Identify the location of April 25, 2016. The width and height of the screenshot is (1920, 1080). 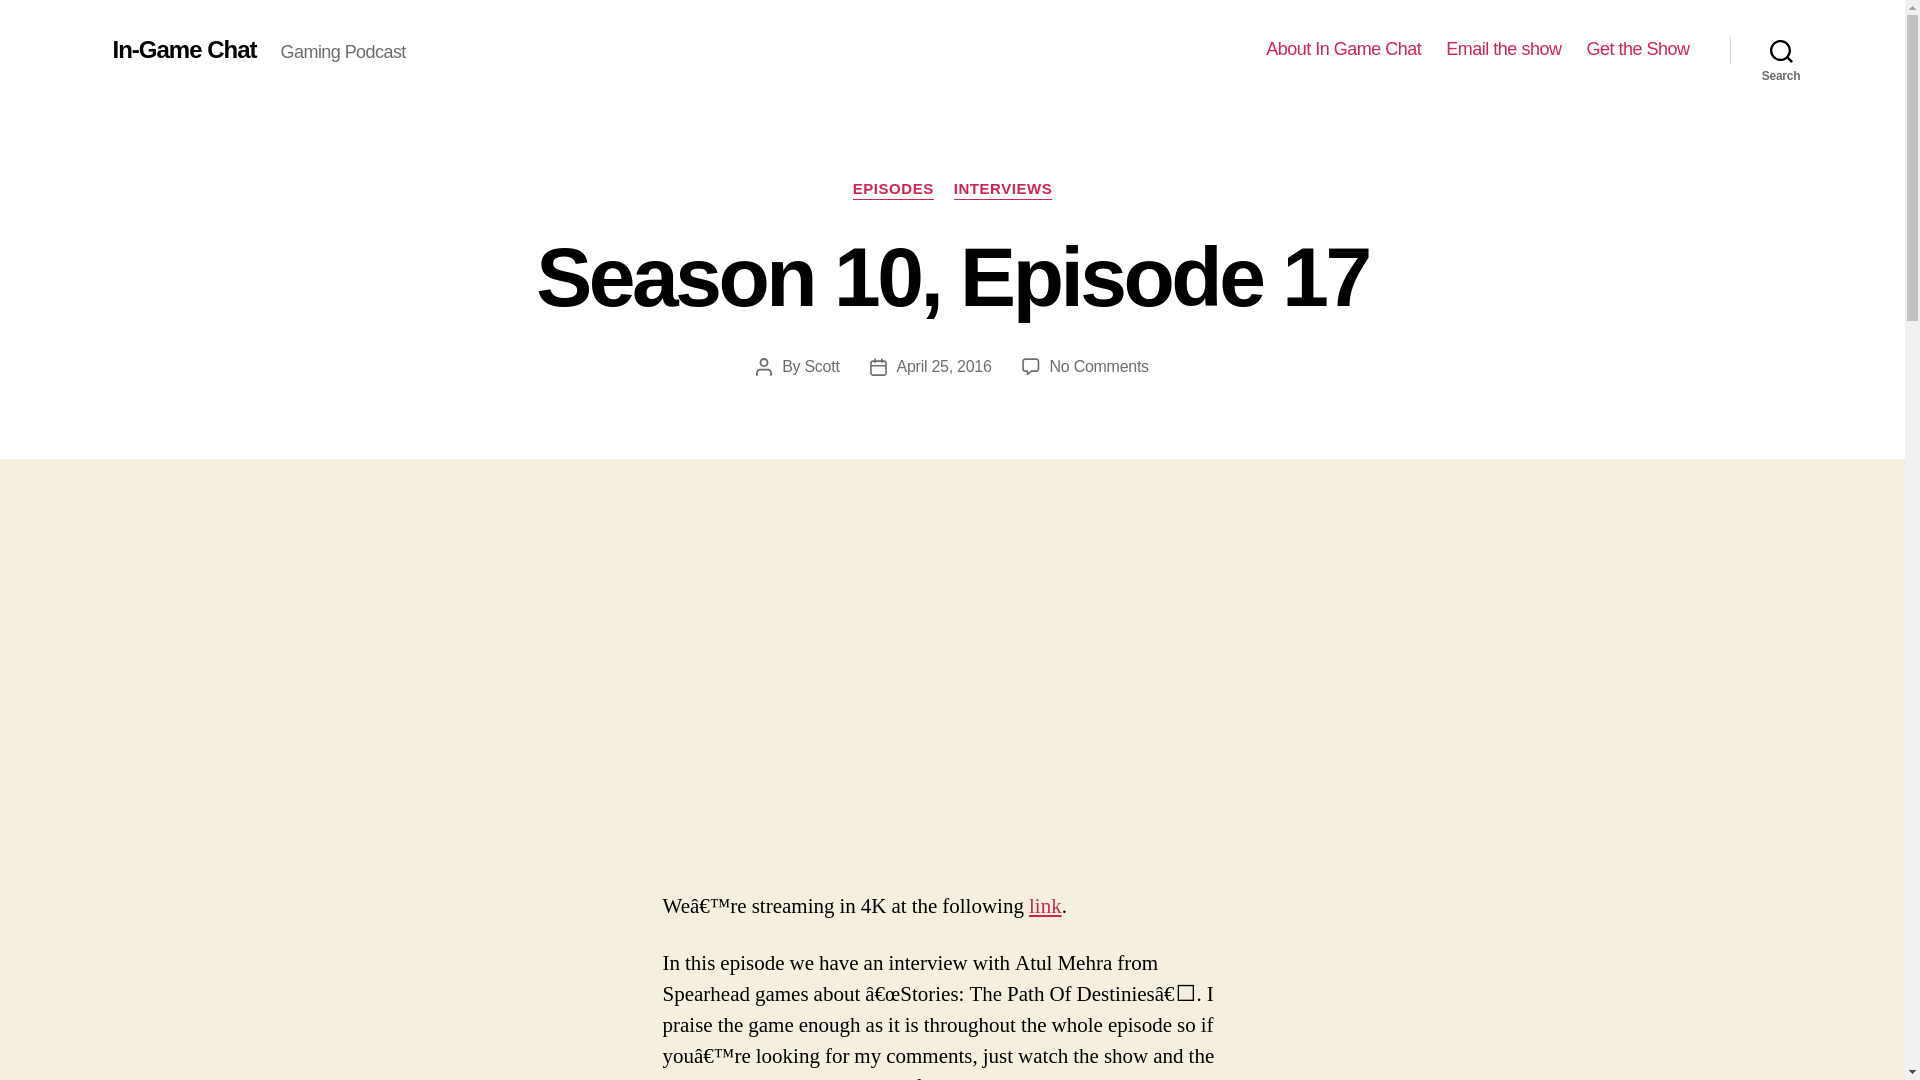
(1099, 366).